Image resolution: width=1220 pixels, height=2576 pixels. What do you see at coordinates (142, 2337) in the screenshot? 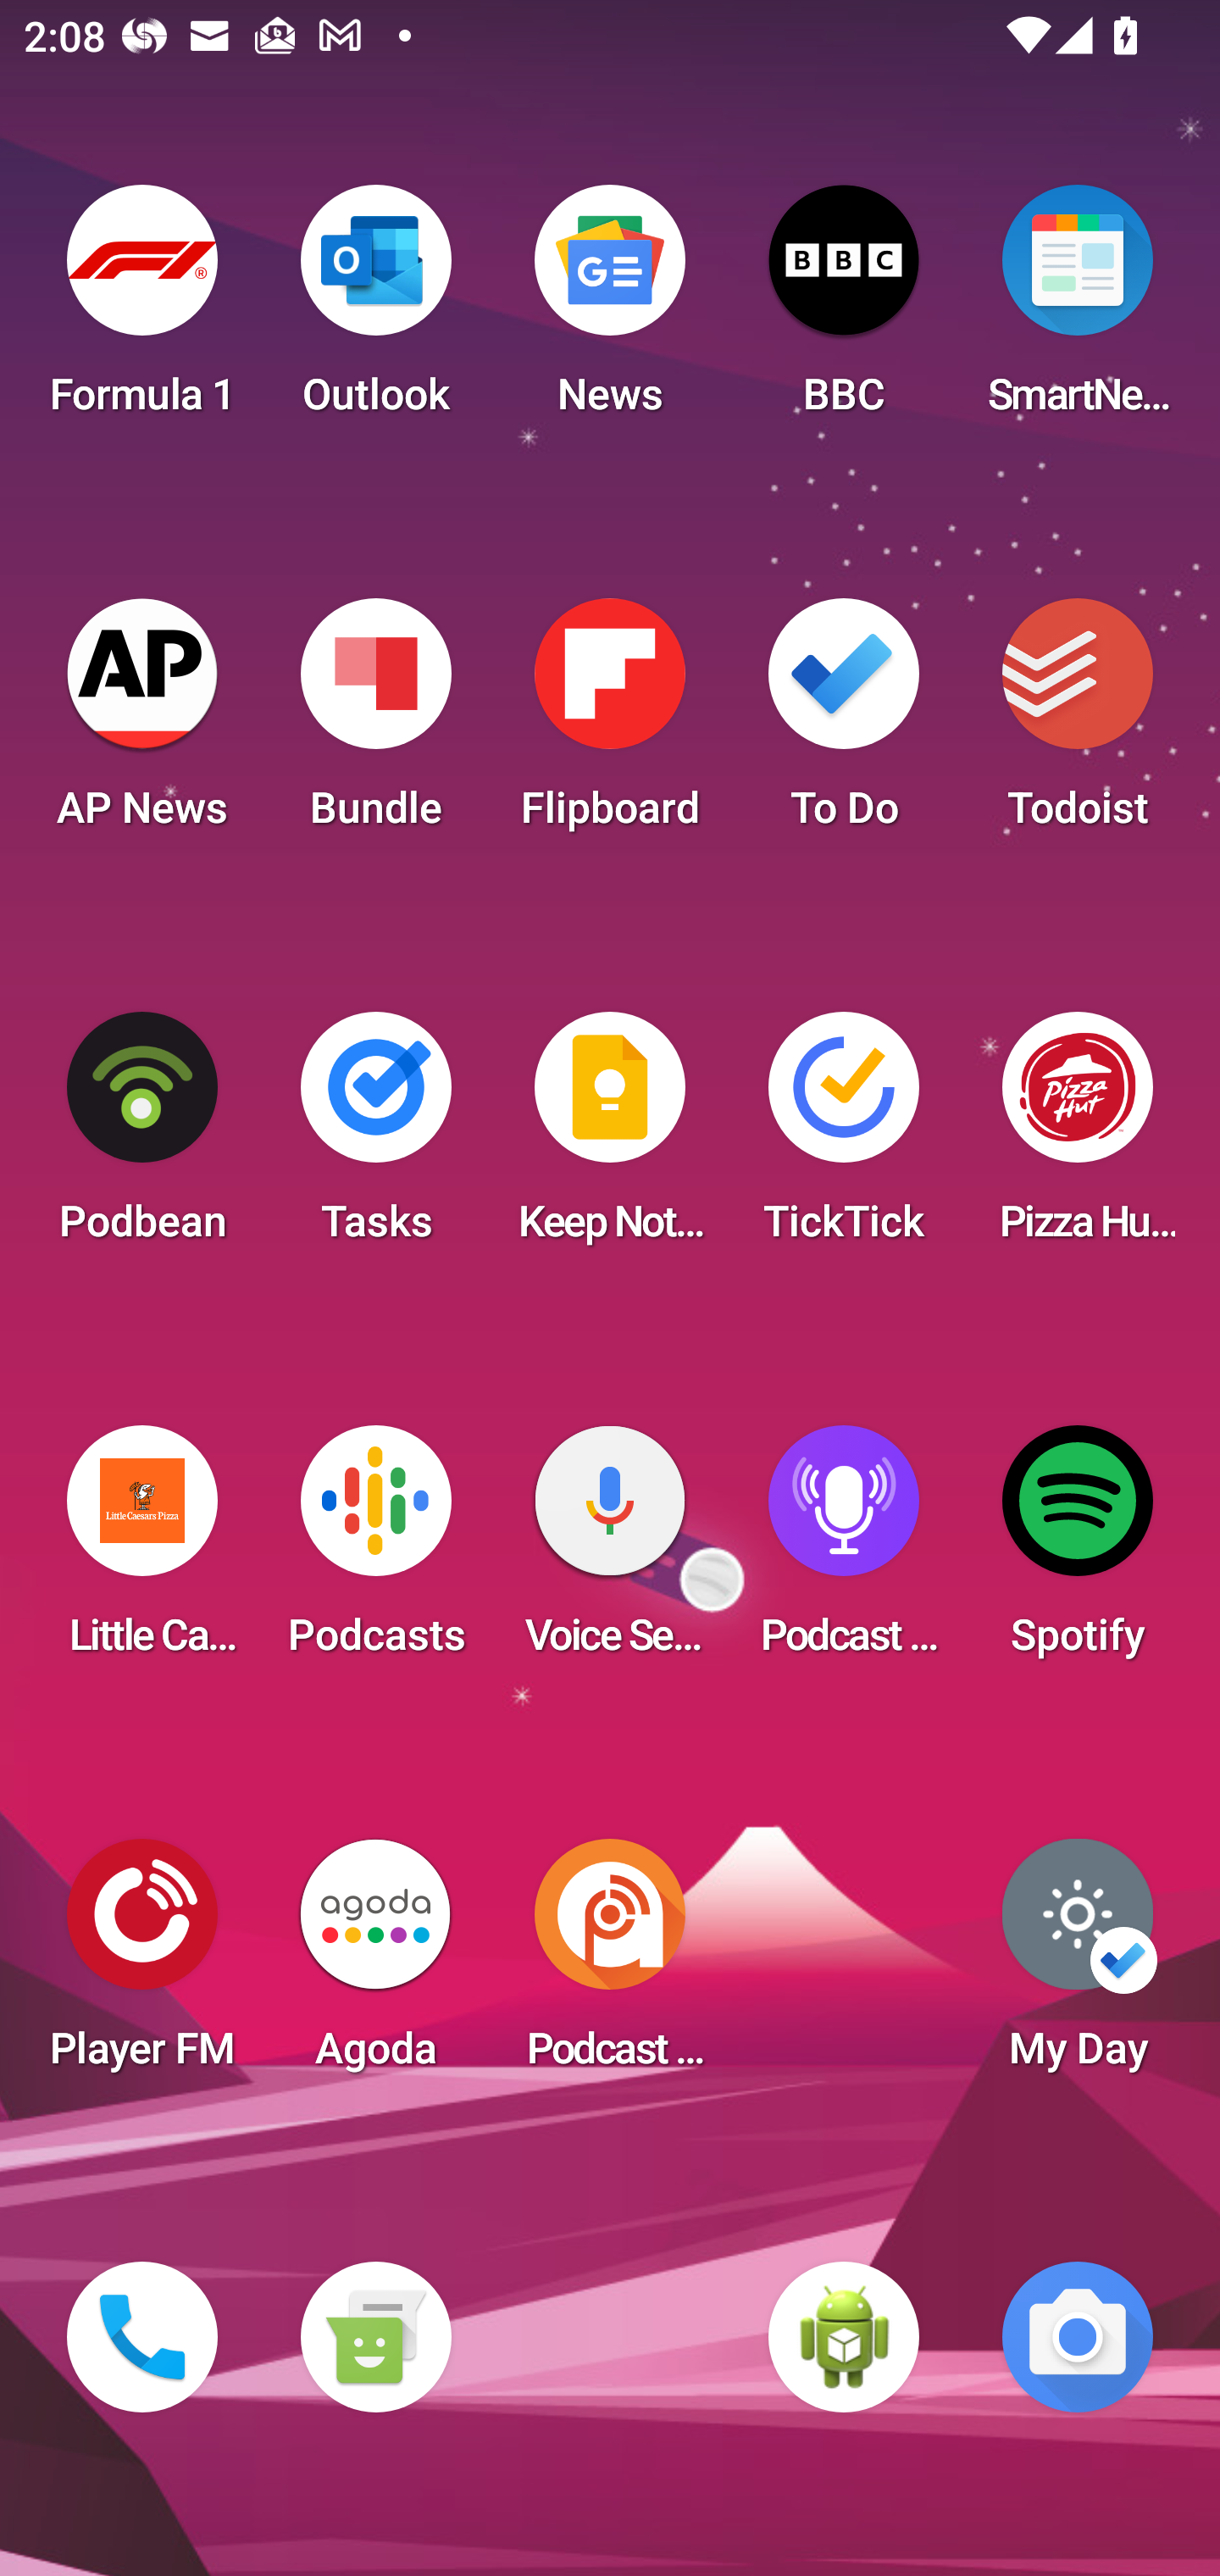
I see `Phone` at bounding box center [142, 2337].